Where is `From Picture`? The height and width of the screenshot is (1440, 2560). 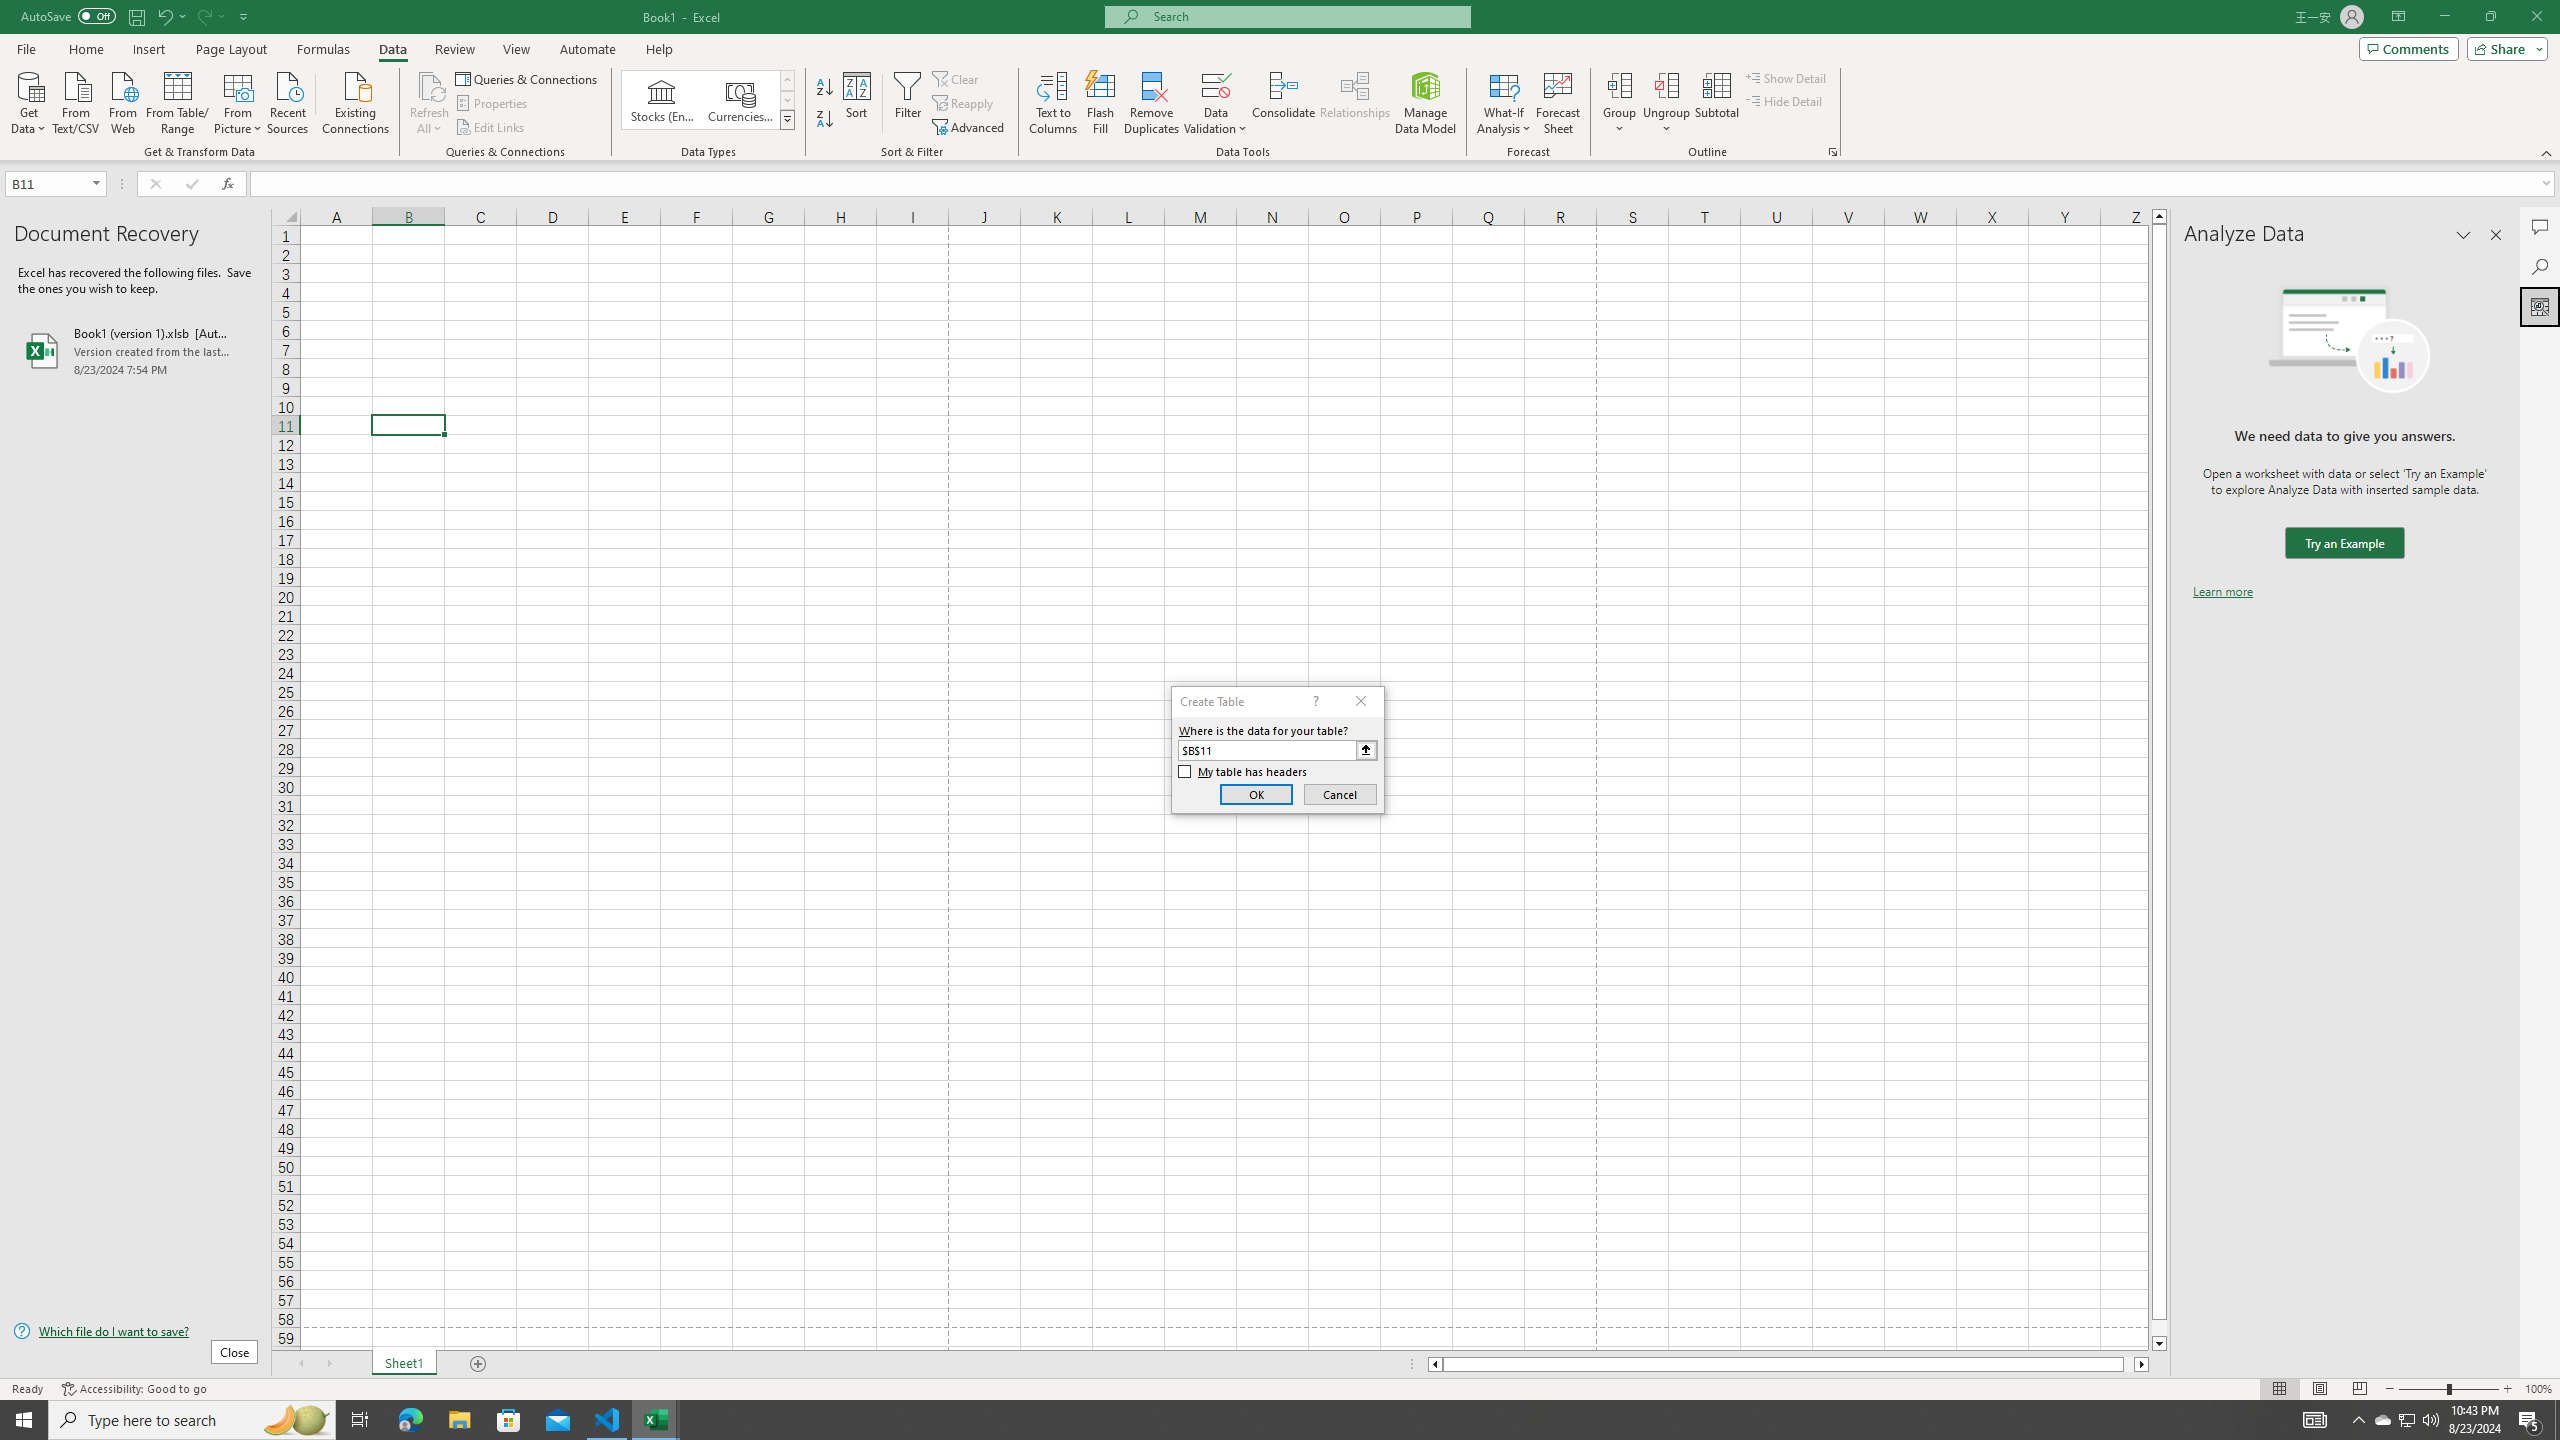 From Picture is located at coordinates (239, 101).